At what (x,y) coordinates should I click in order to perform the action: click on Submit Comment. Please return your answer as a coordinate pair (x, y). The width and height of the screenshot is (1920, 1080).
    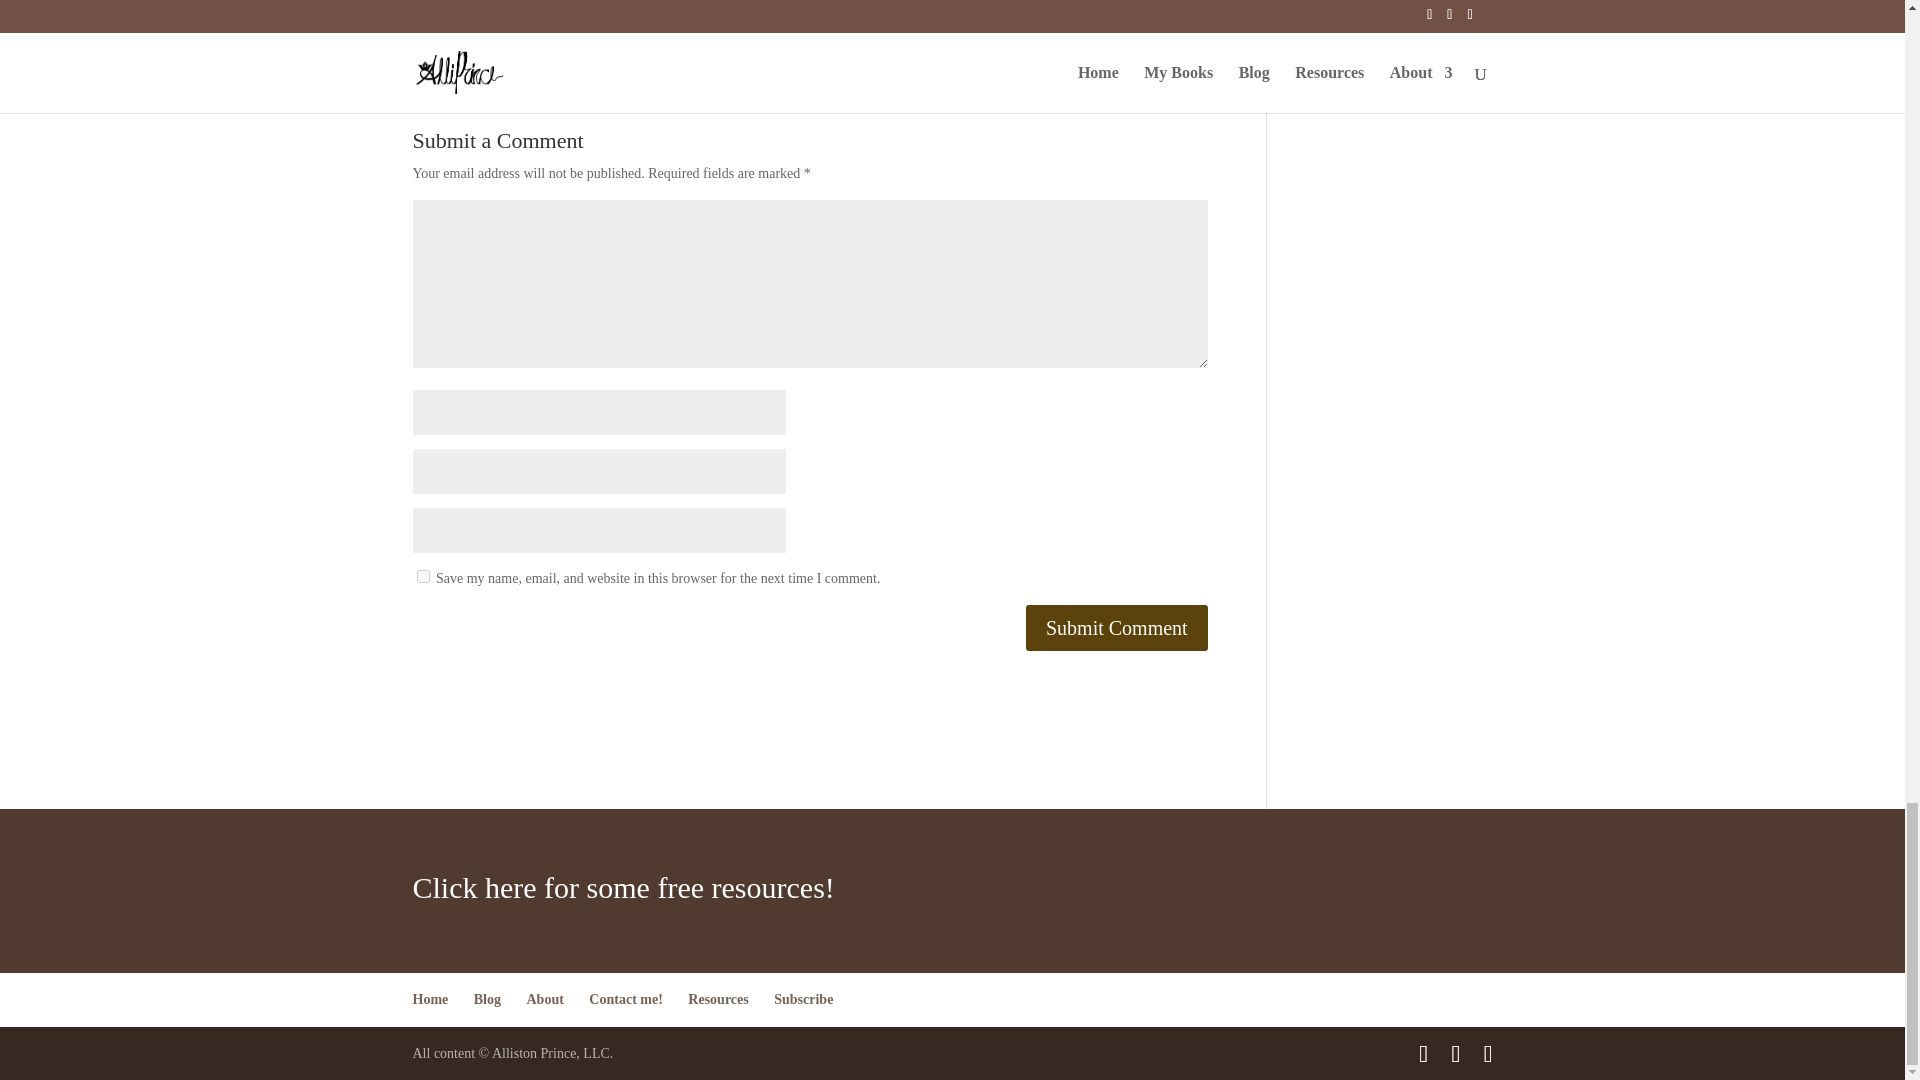
    Looking at the image, I should click on (1116, 628).